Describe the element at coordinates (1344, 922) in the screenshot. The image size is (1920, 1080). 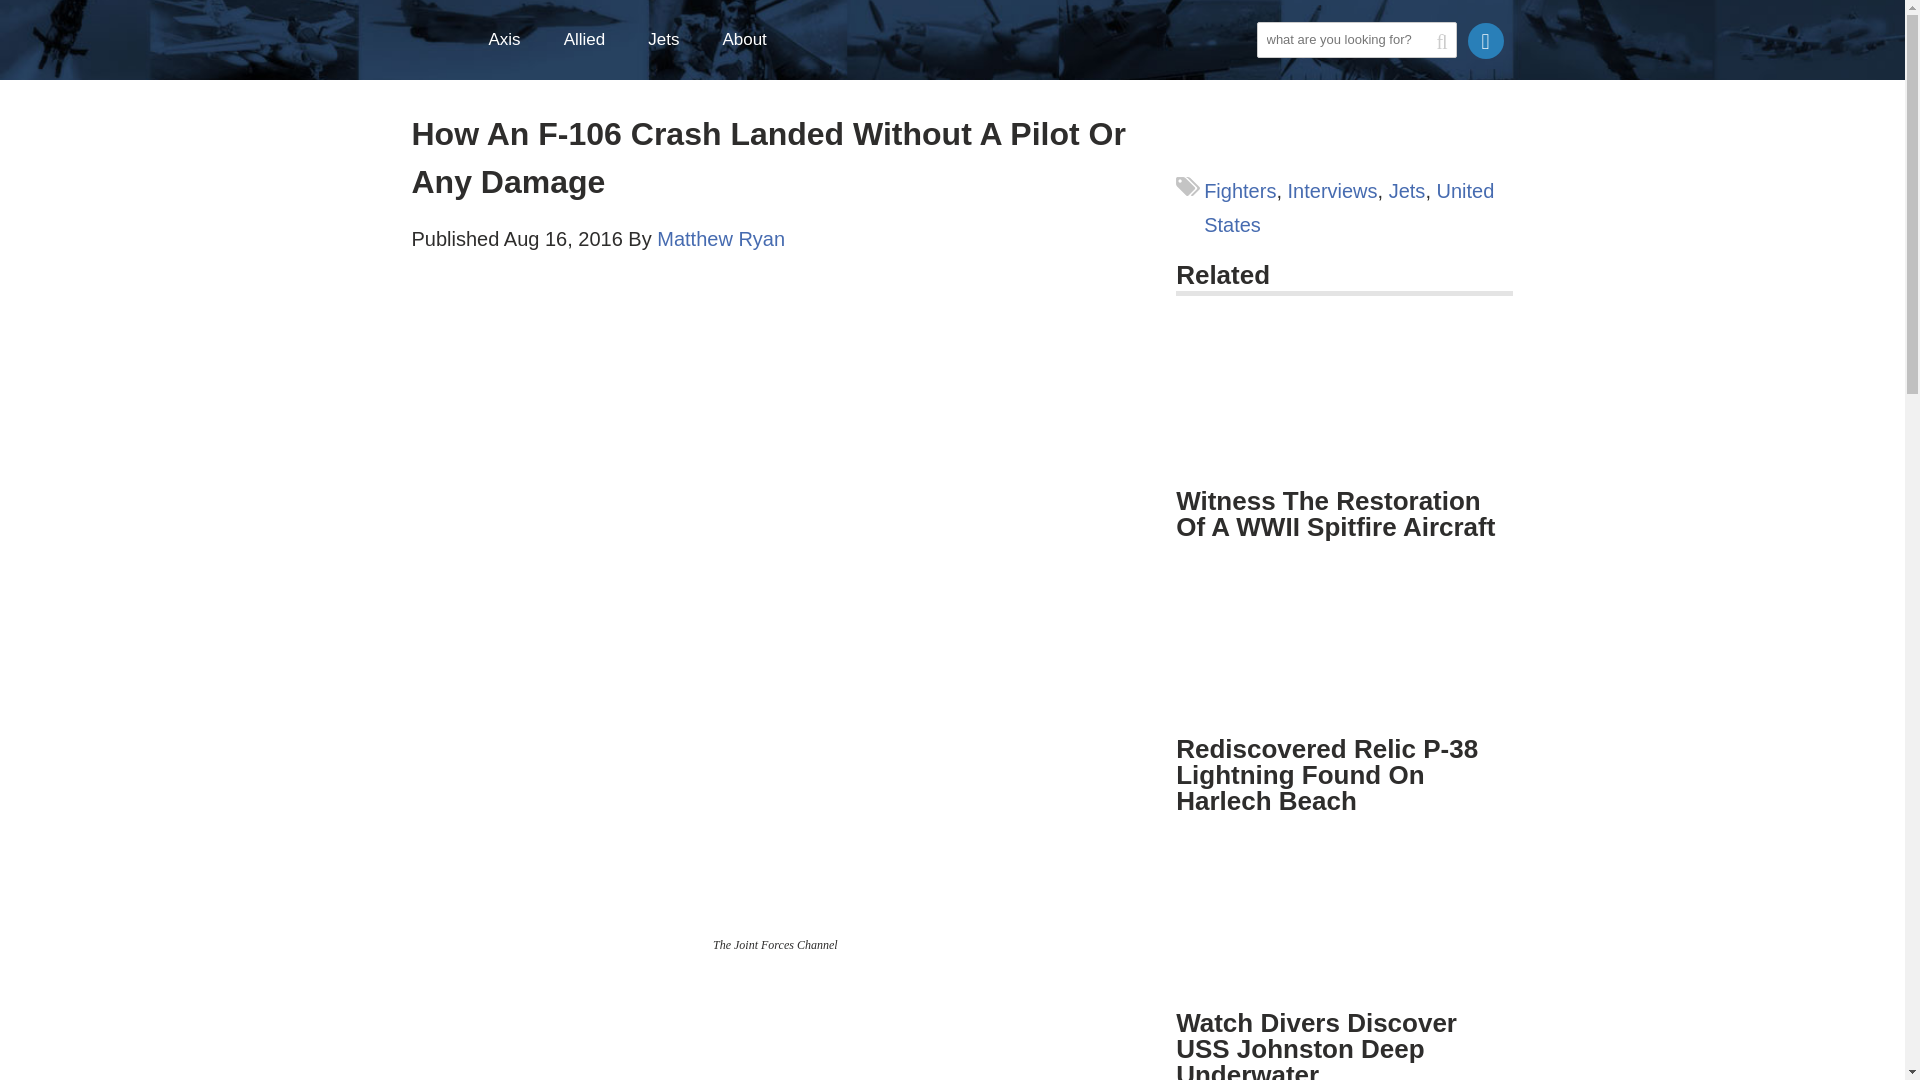
I see `Watch Divers Discover USS Johnston Deep Underwater` at that location.